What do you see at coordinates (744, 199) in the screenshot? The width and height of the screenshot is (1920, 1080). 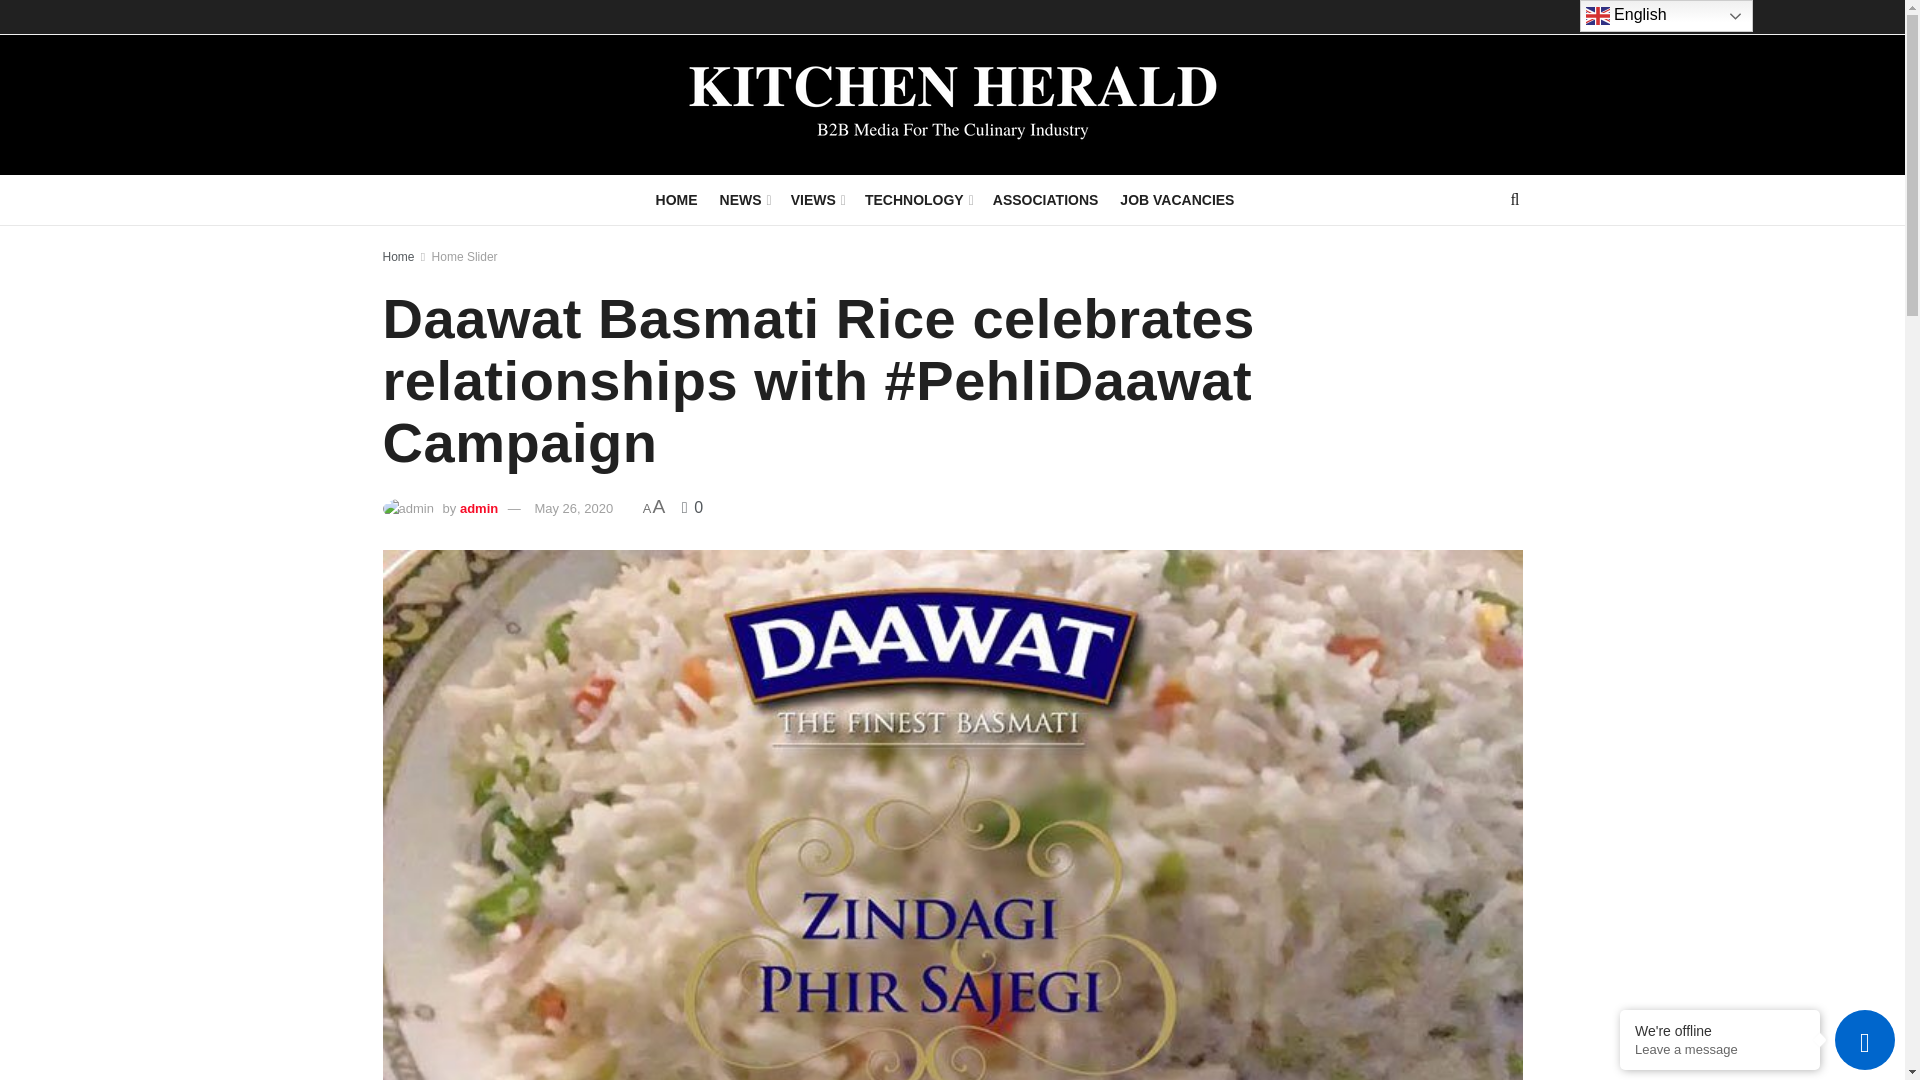 I see `NEWS` at bounding box center [744, 199].